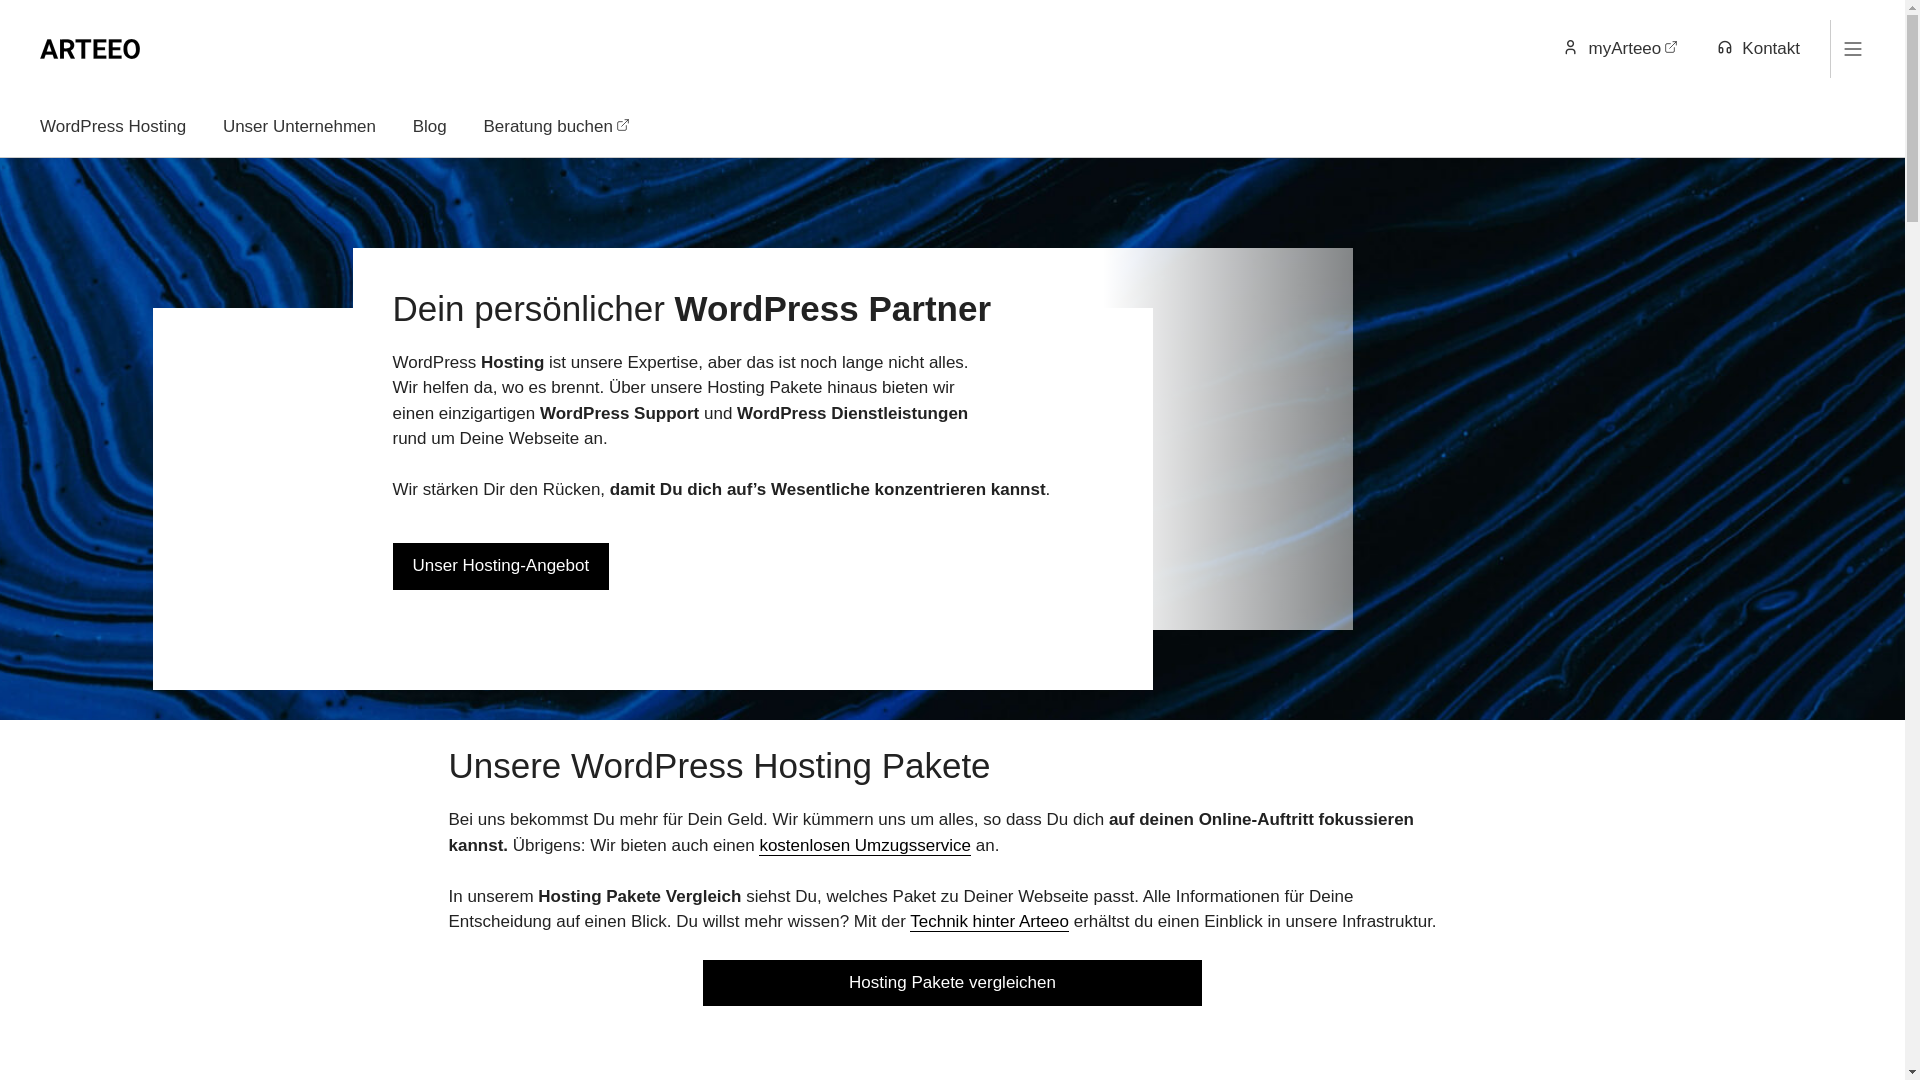 The image size is (1920, 1080). What do you see at coordinates (430, 126) in the screenshot?
I see `Blog` at bounding box center [430, 126].